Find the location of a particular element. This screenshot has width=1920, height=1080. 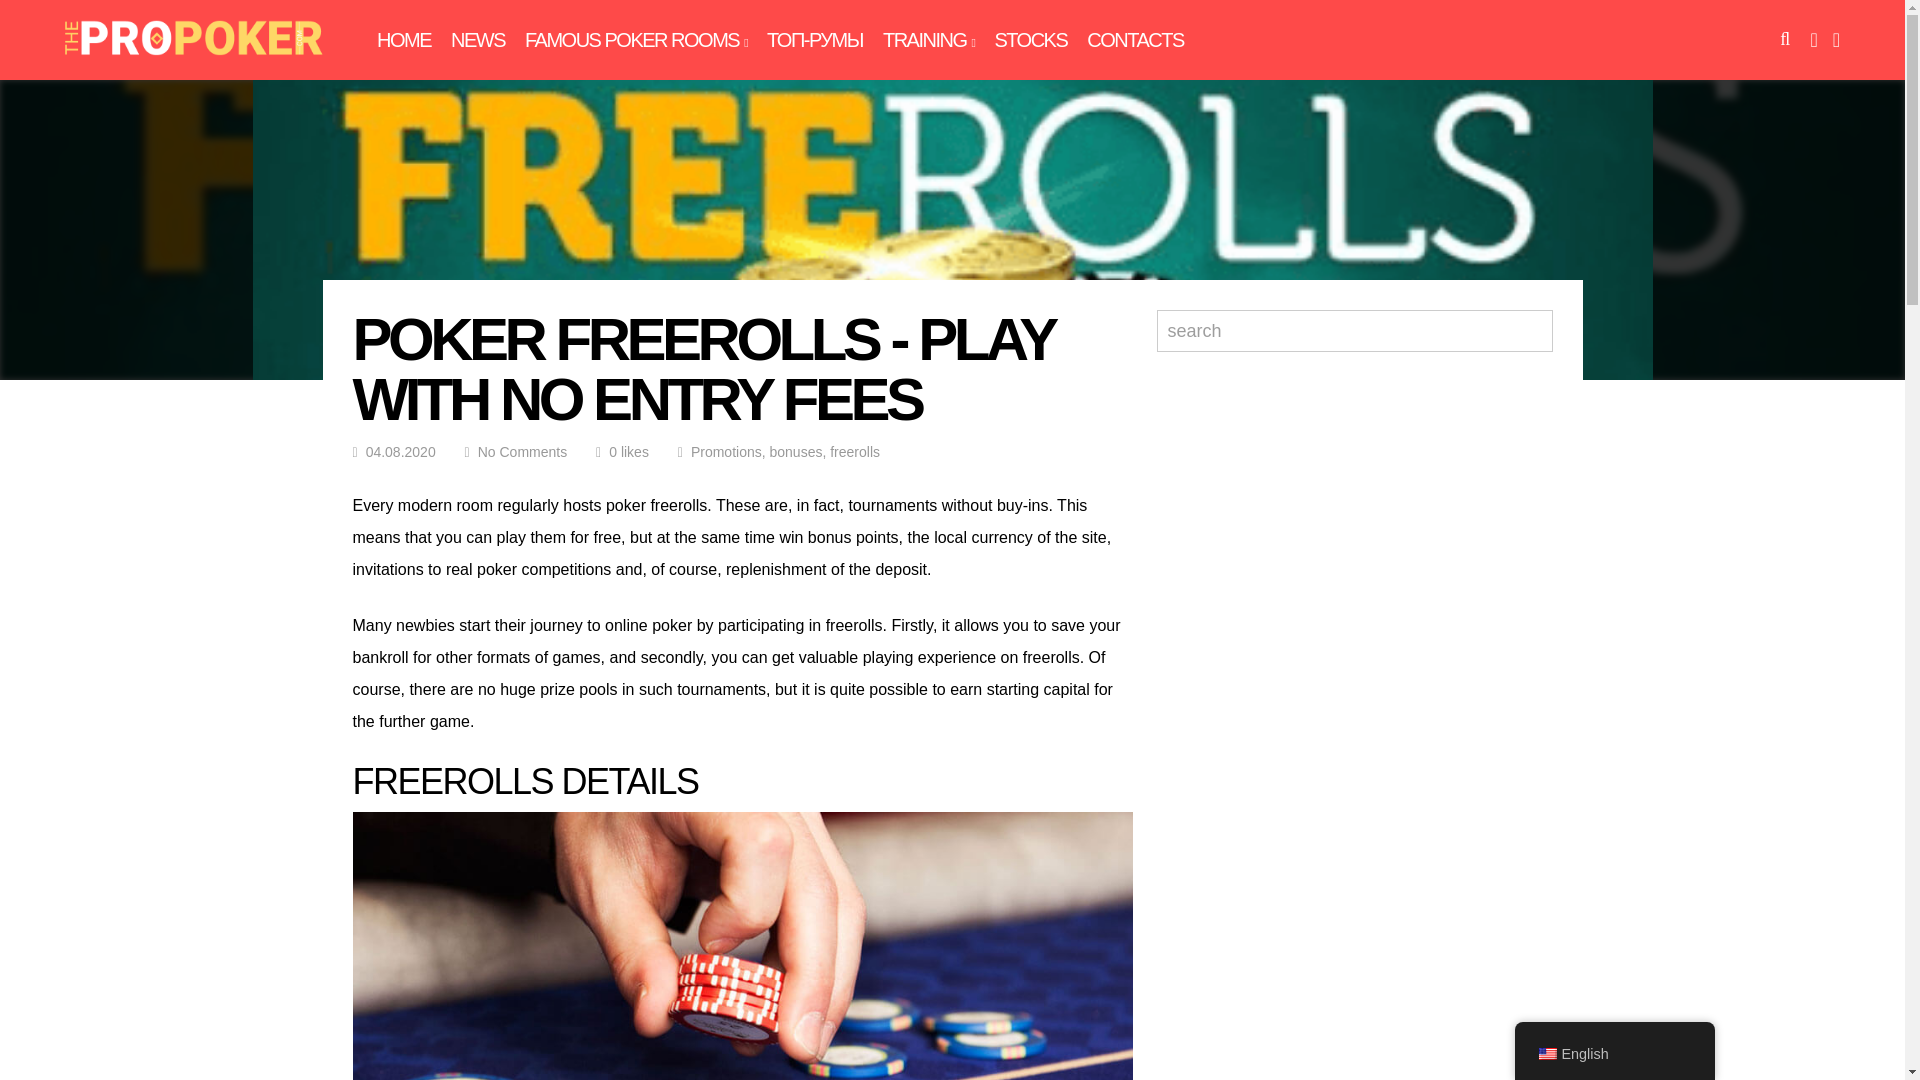

STOCKS is located at coordinates (1030, 40).